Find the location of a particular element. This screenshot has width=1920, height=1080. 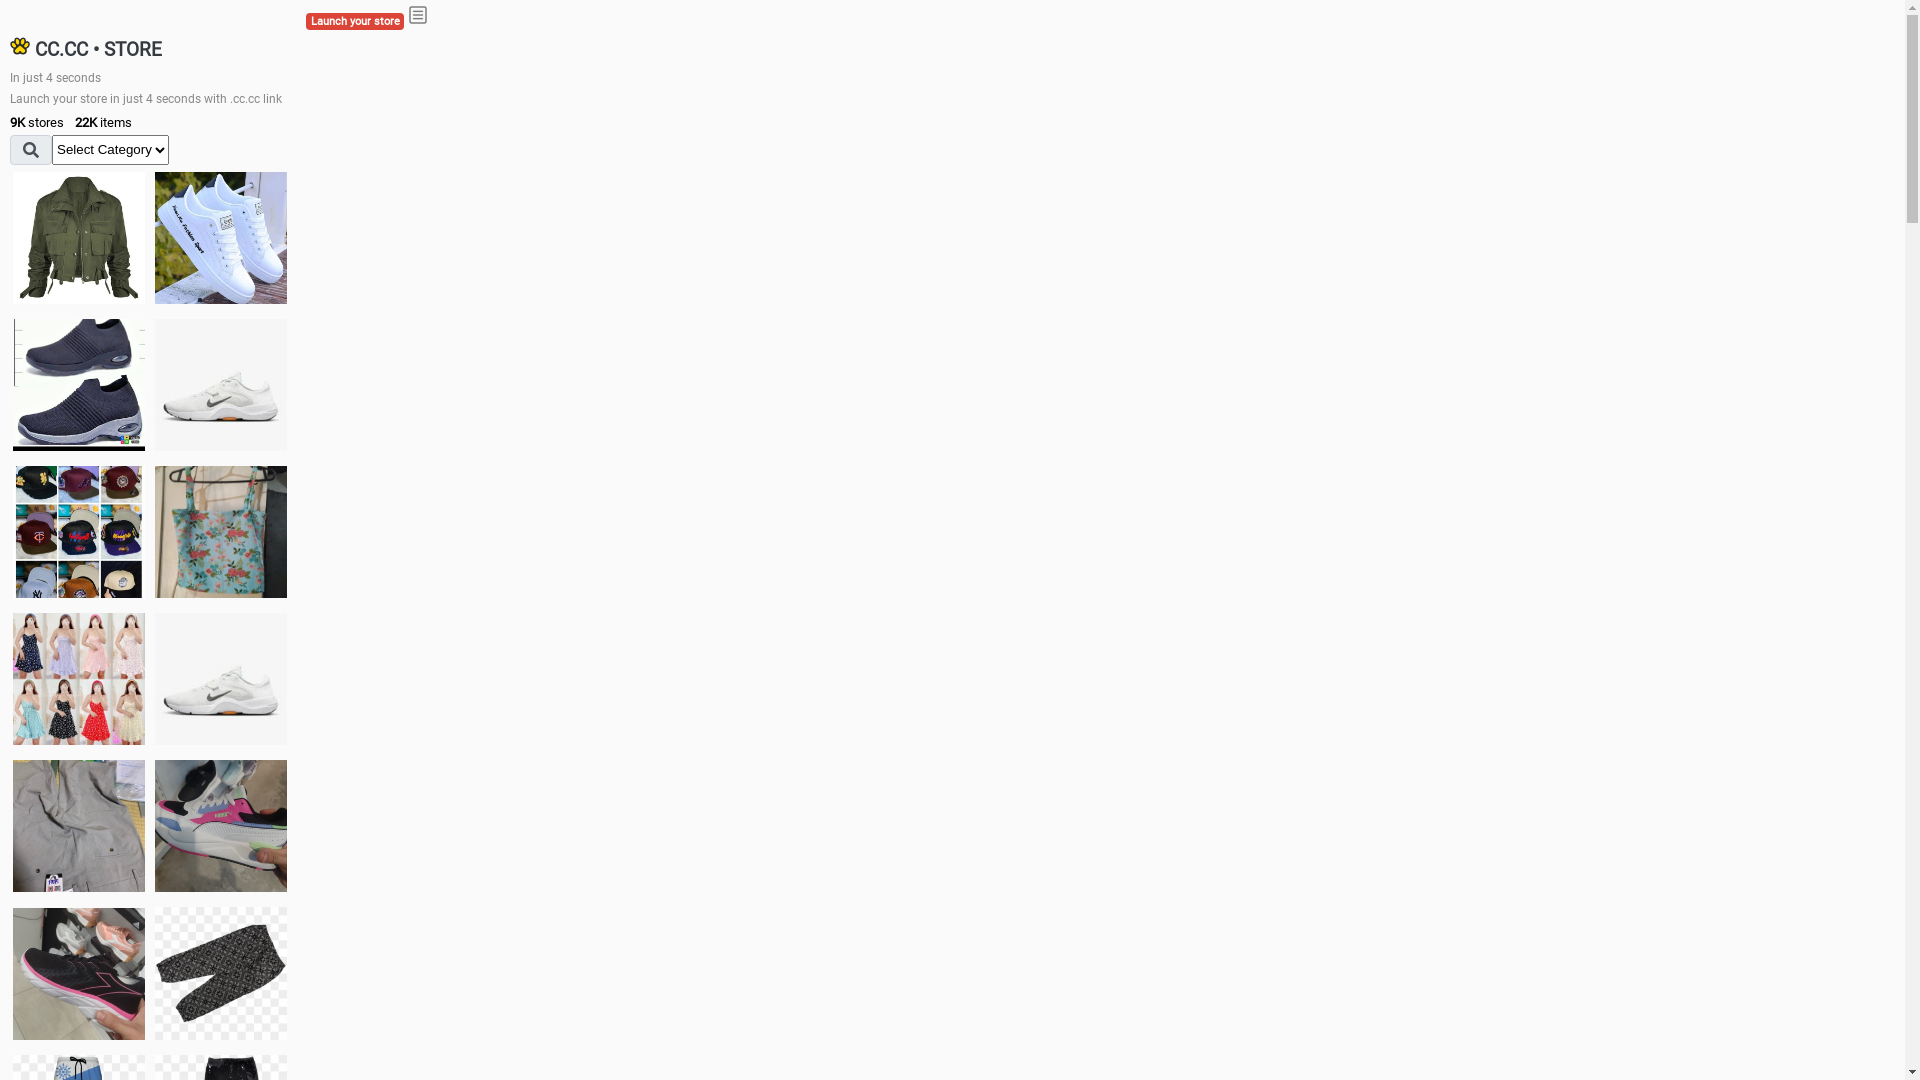

Short pant is located at coordinates (221, 973).